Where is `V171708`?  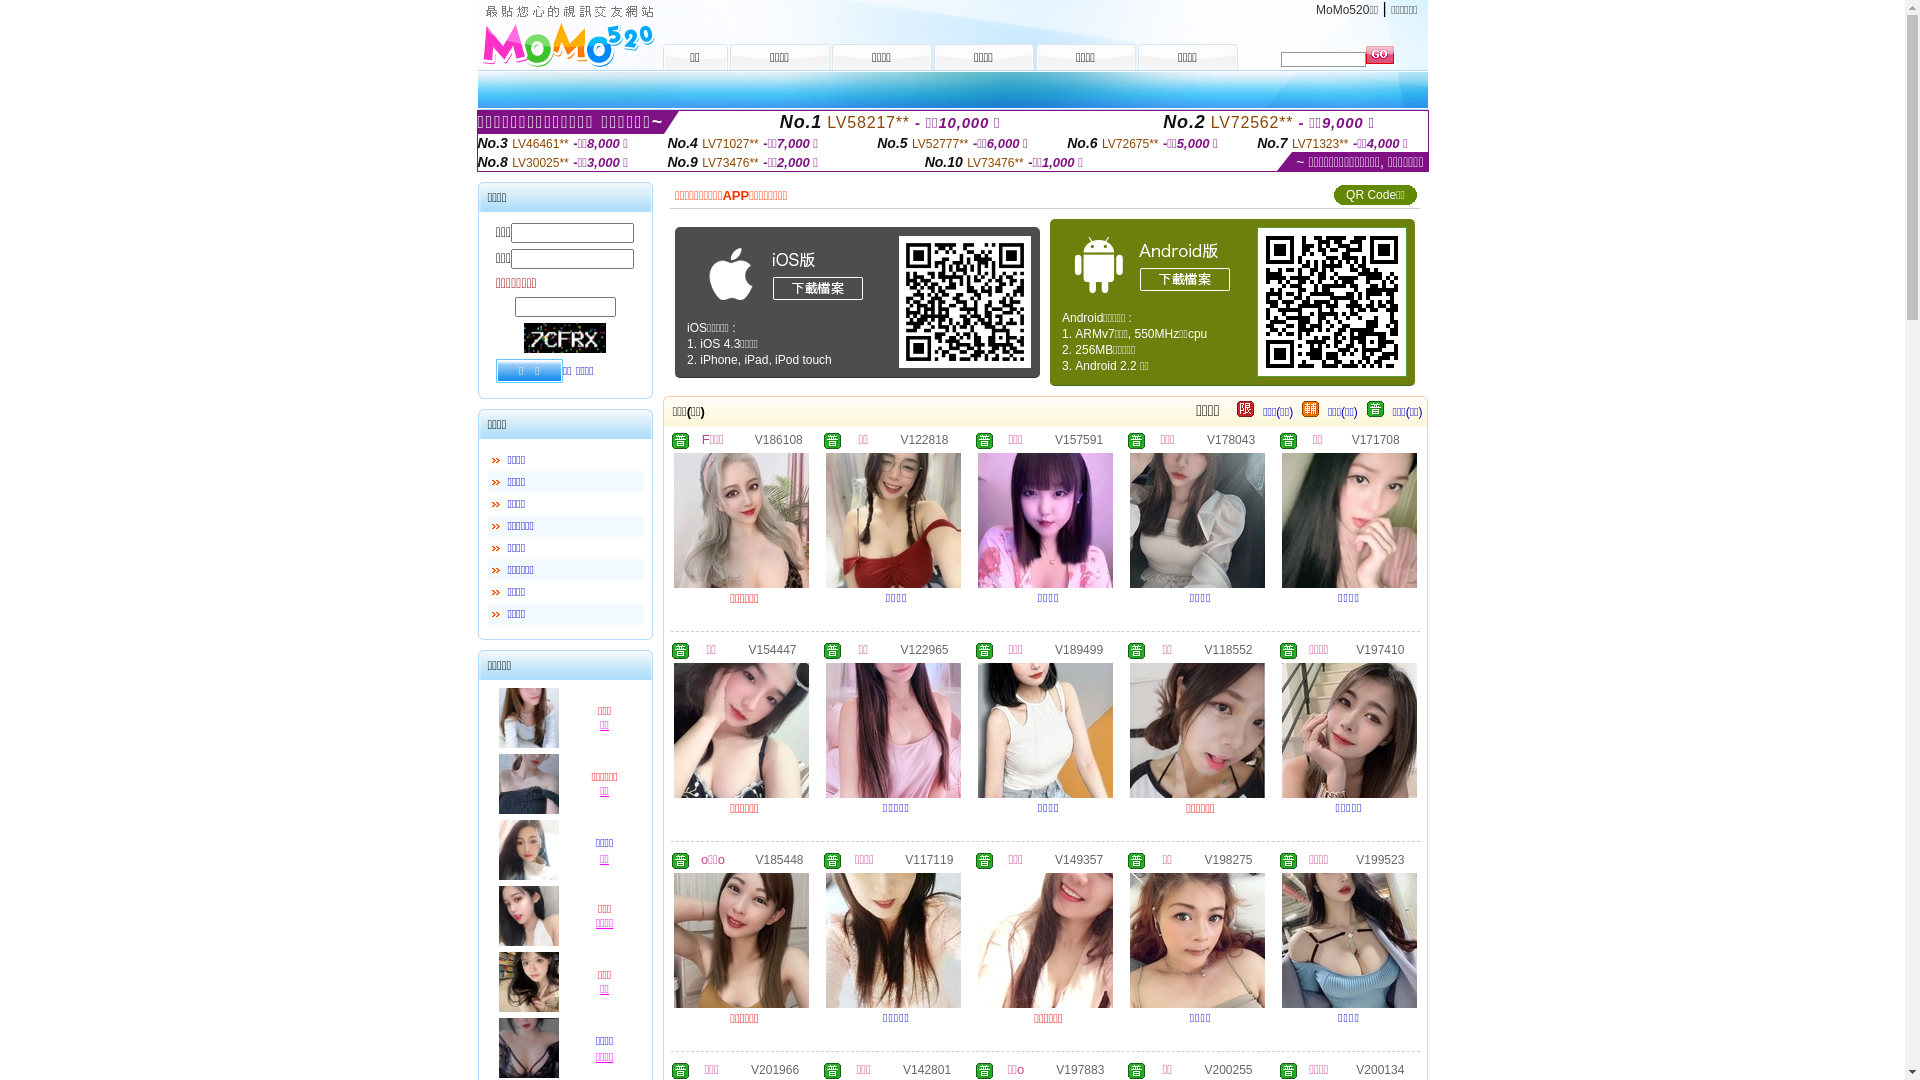
V171708 is located at coordinates (1376, 439).